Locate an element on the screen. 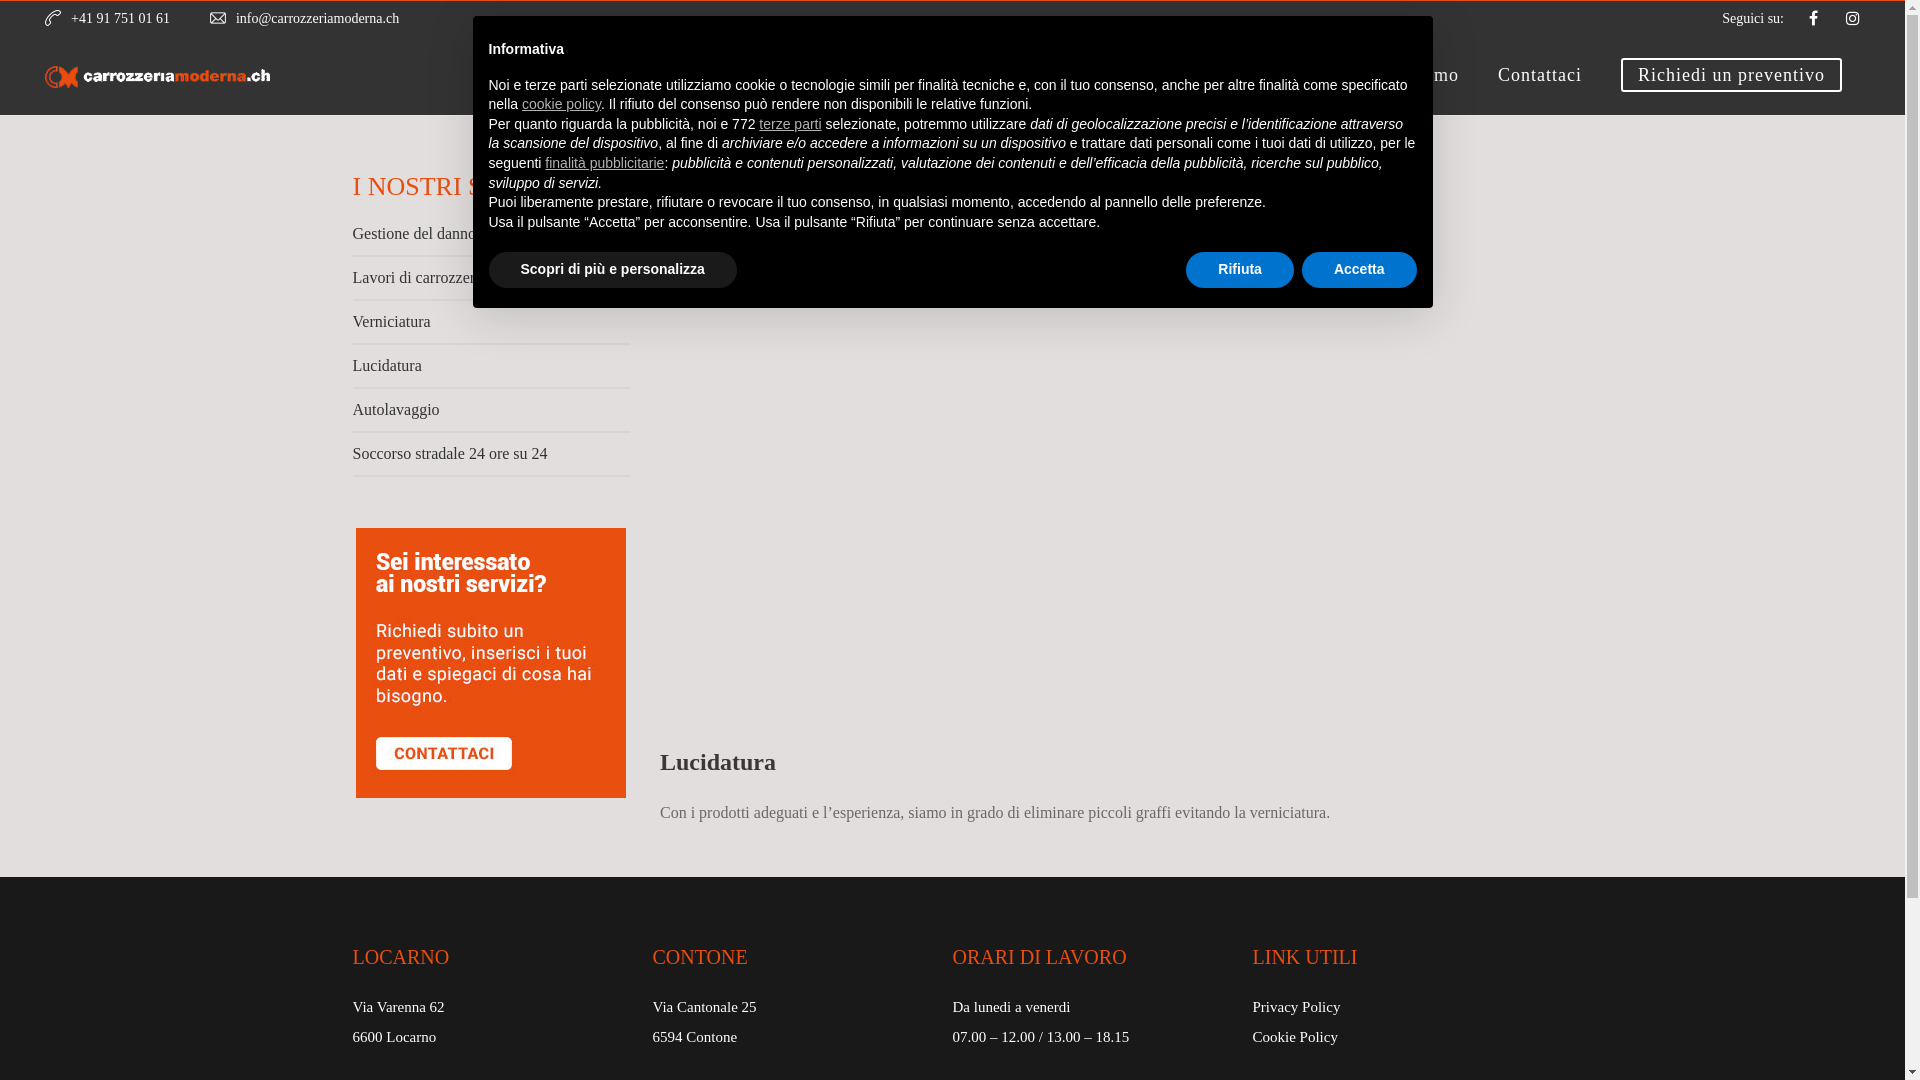 The width and height of the screenshot is (1920, 1080). Cookie Policy is located at coordinates (1294, 1037).